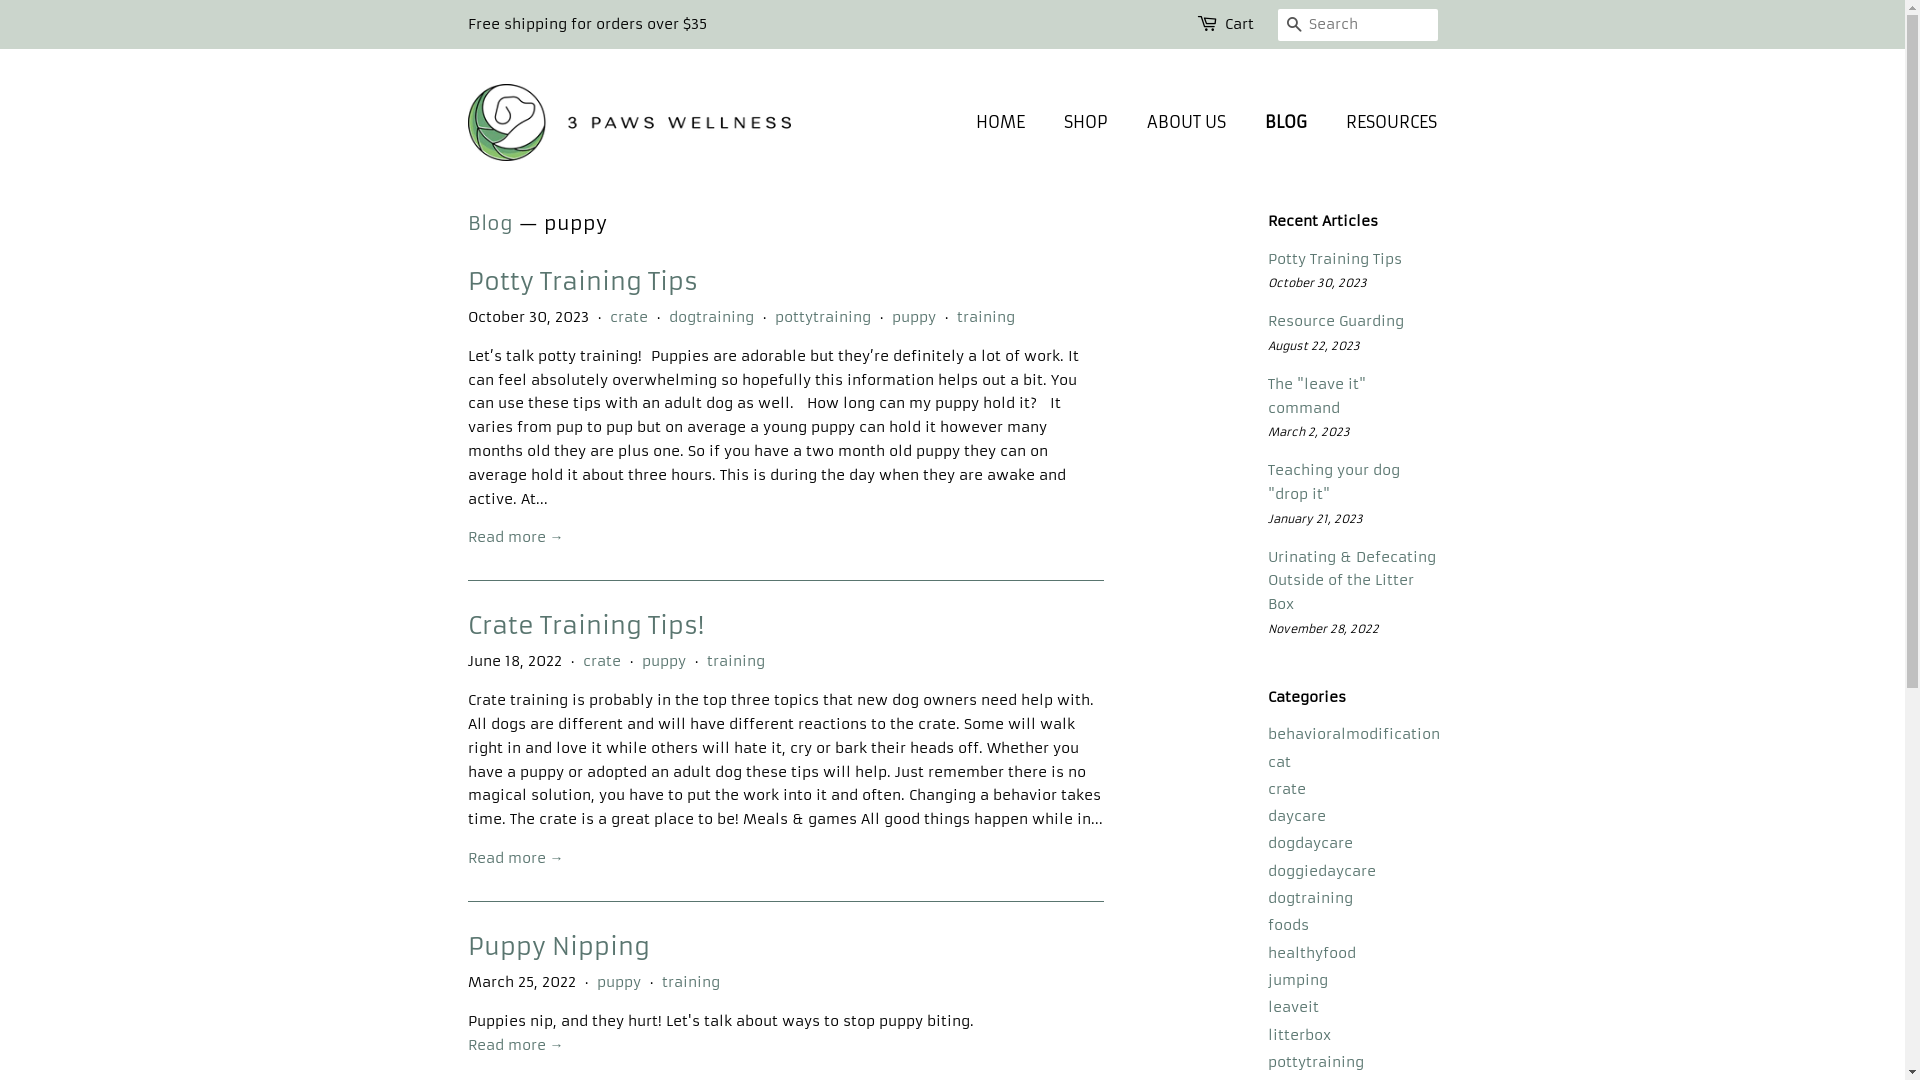 This screenshot has width=1920, height=1080. Describe the element at coordinates (822, 317) in the screenshot. I see `pottytraining` at that location.